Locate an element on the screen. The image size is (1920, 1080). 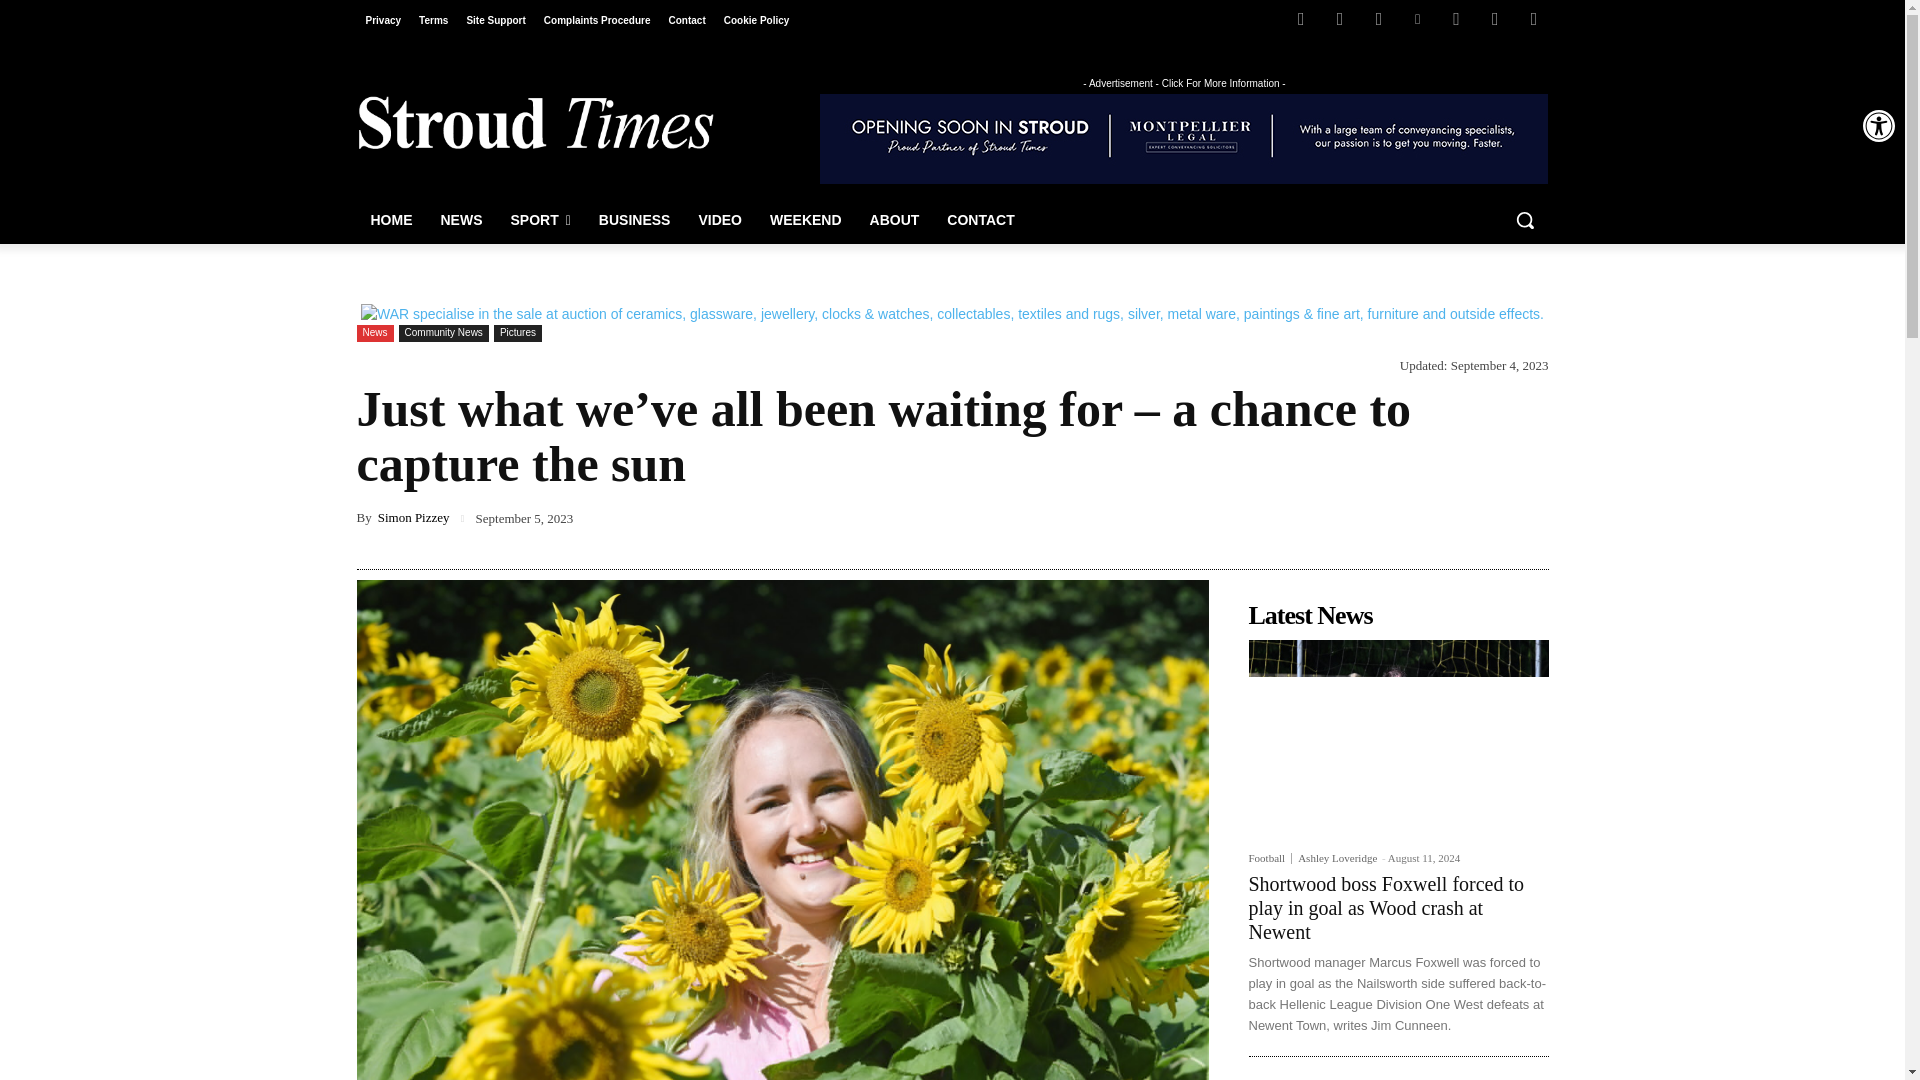
Accessibility Tools is located at coordinates (1878, 126).